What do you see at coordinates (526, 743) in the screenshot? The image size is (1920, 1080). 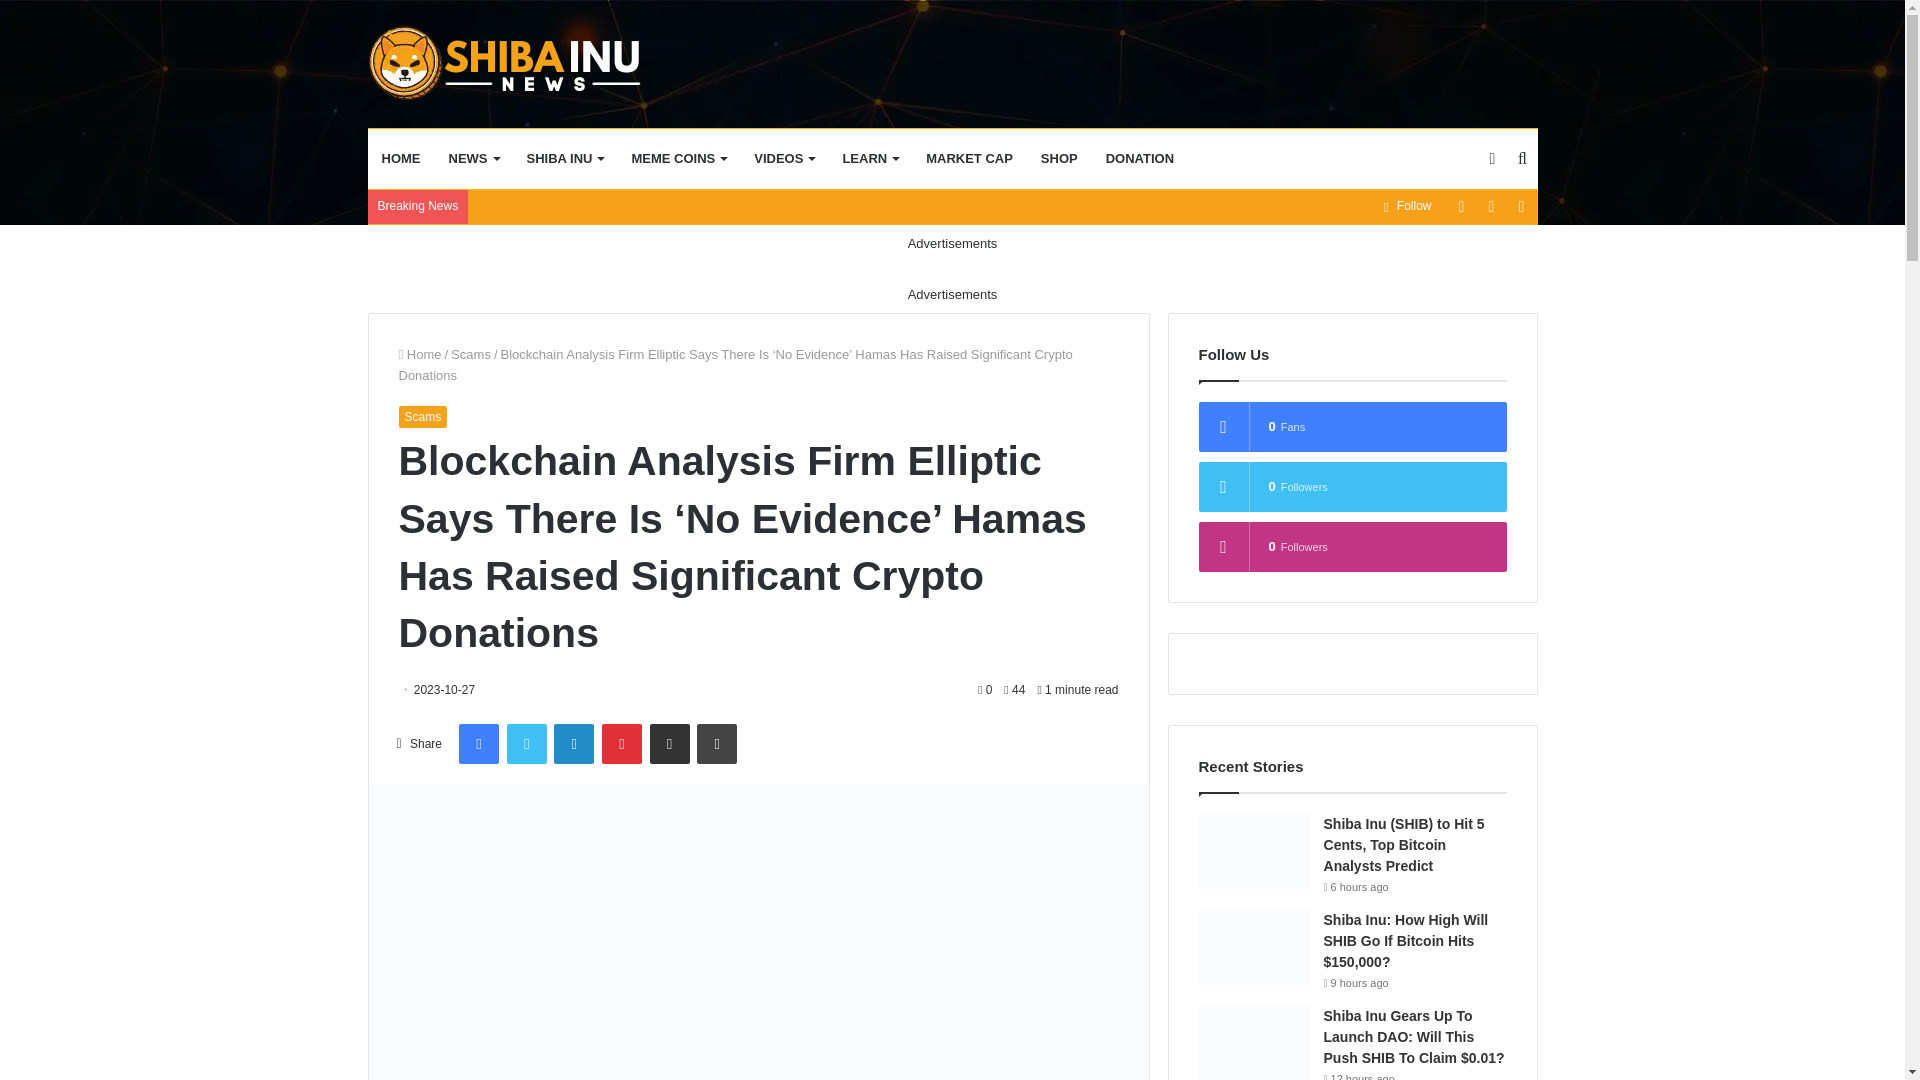 I see `Twitter` at bounding box center [526, 743].